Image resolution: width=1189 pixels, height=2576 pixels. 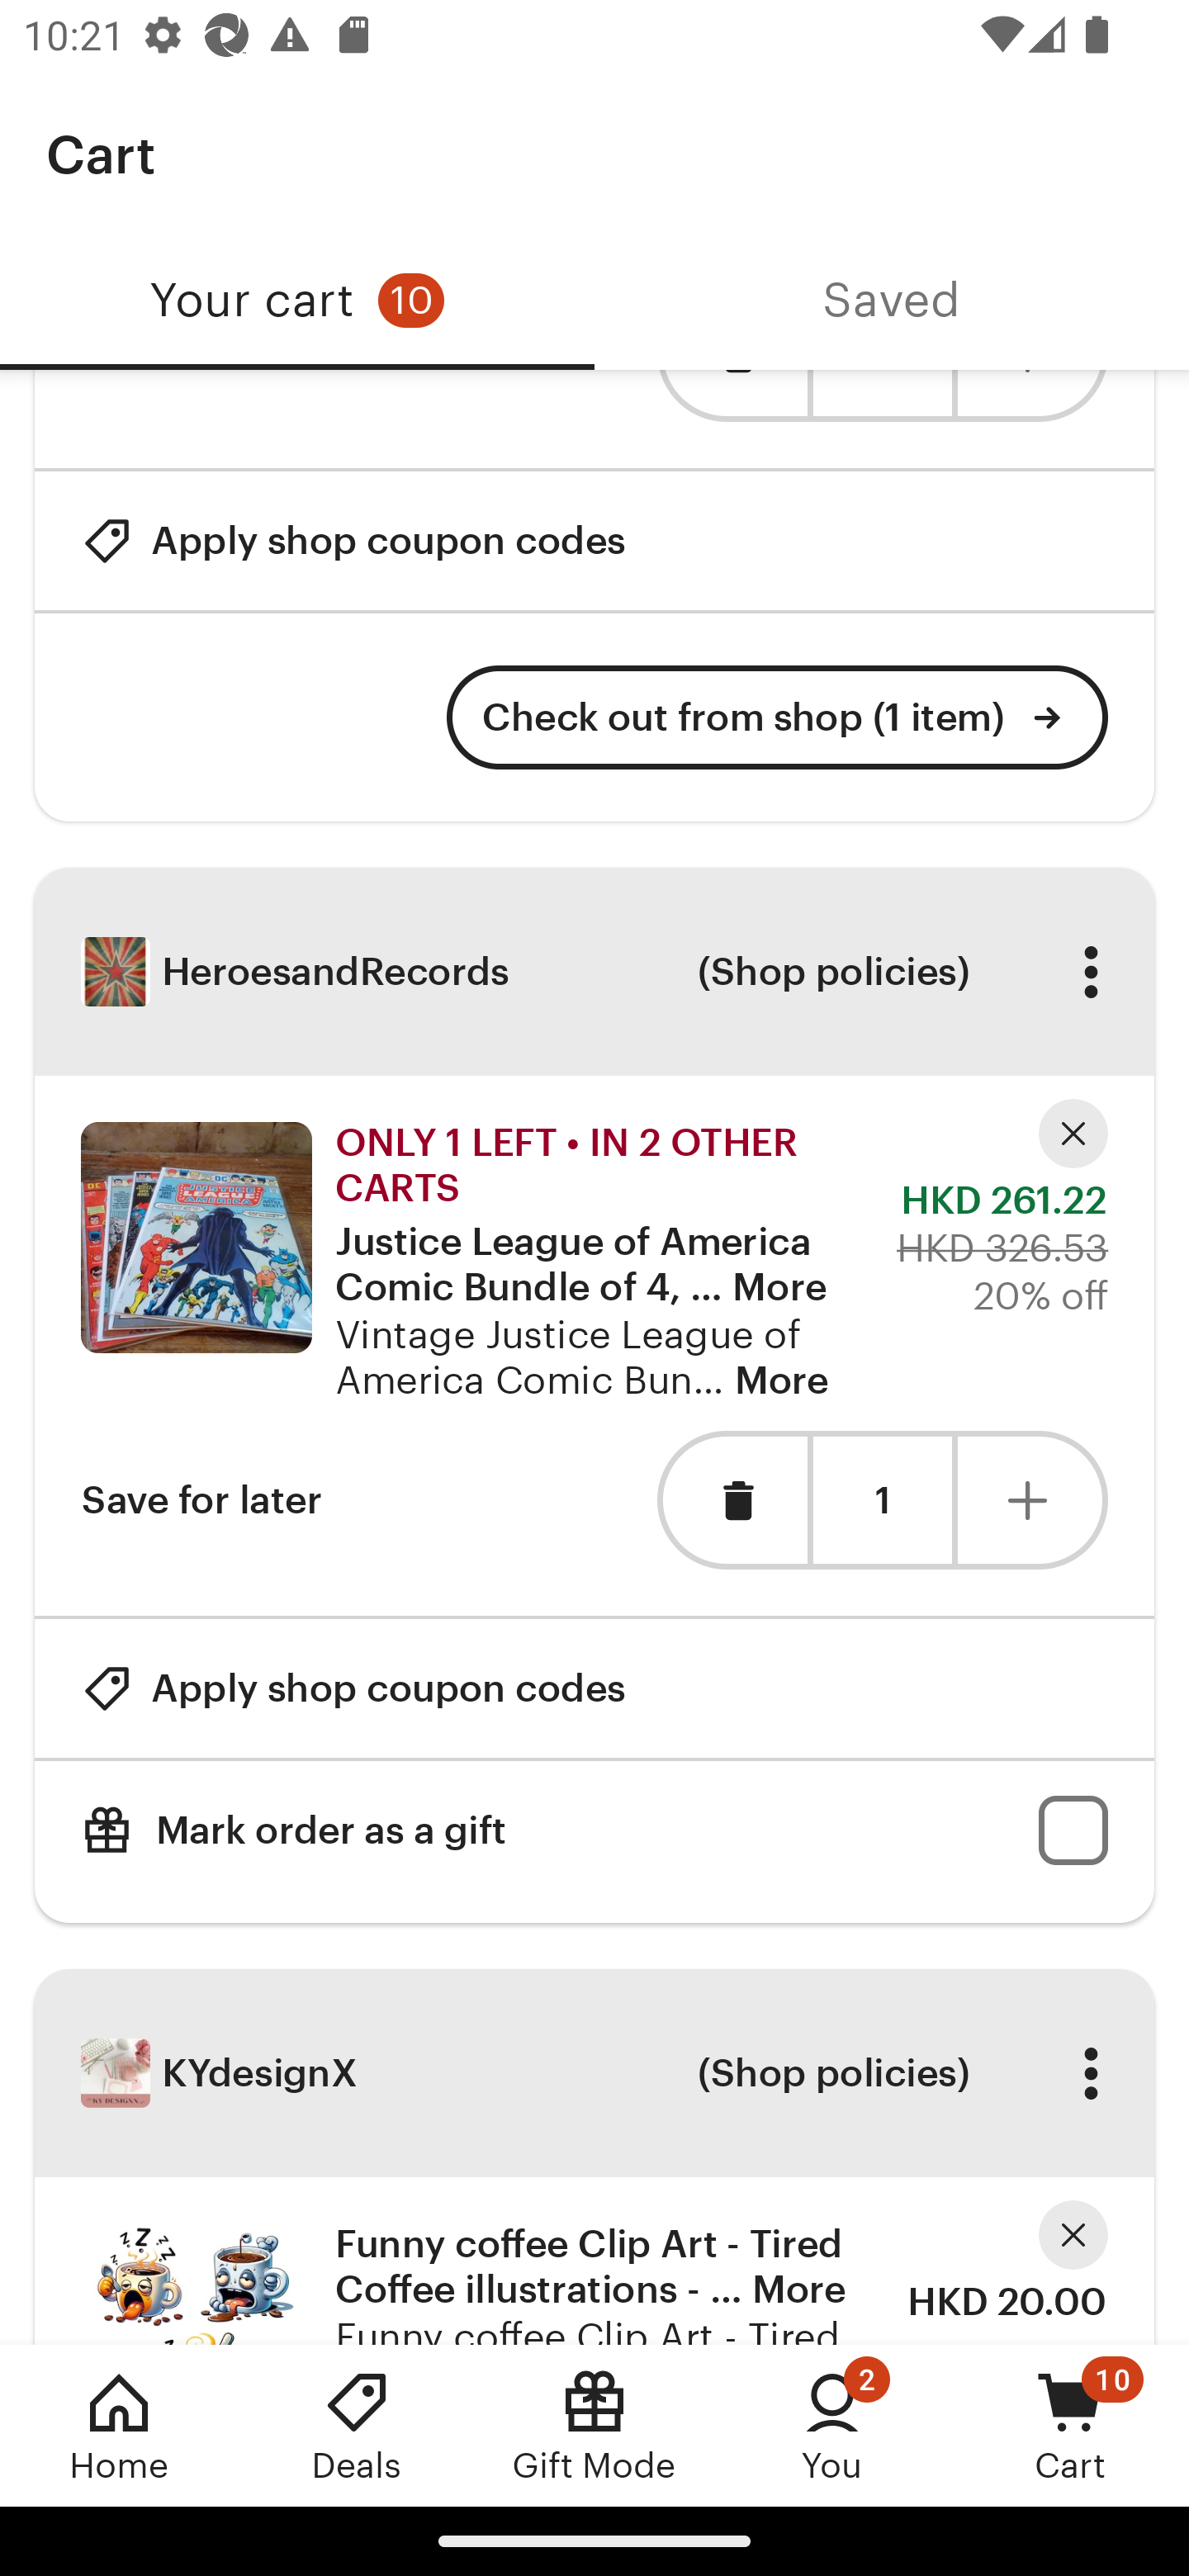 I want to click on More options, so click(x=1090, y=971).